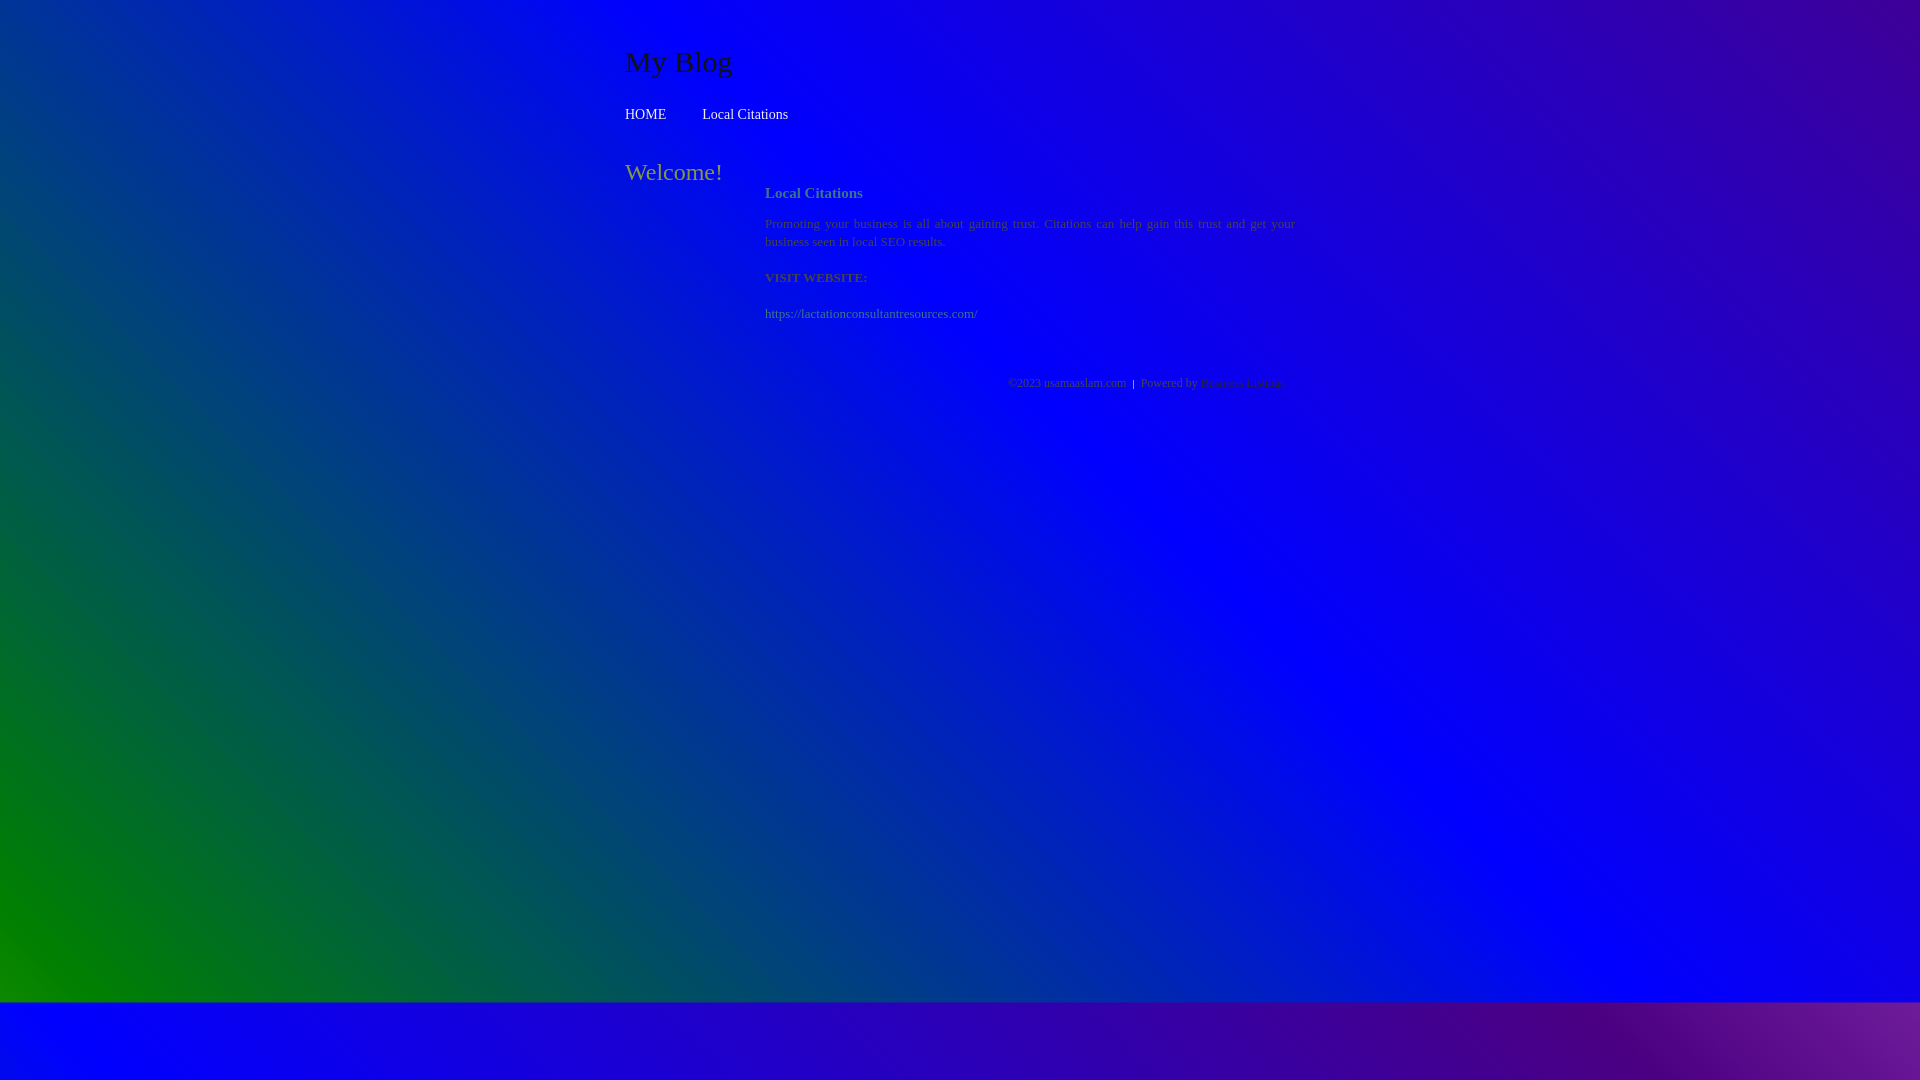 The width and height of the screenshot is (1920, 1080). I want to click on Local Citations, so click(745, 114).